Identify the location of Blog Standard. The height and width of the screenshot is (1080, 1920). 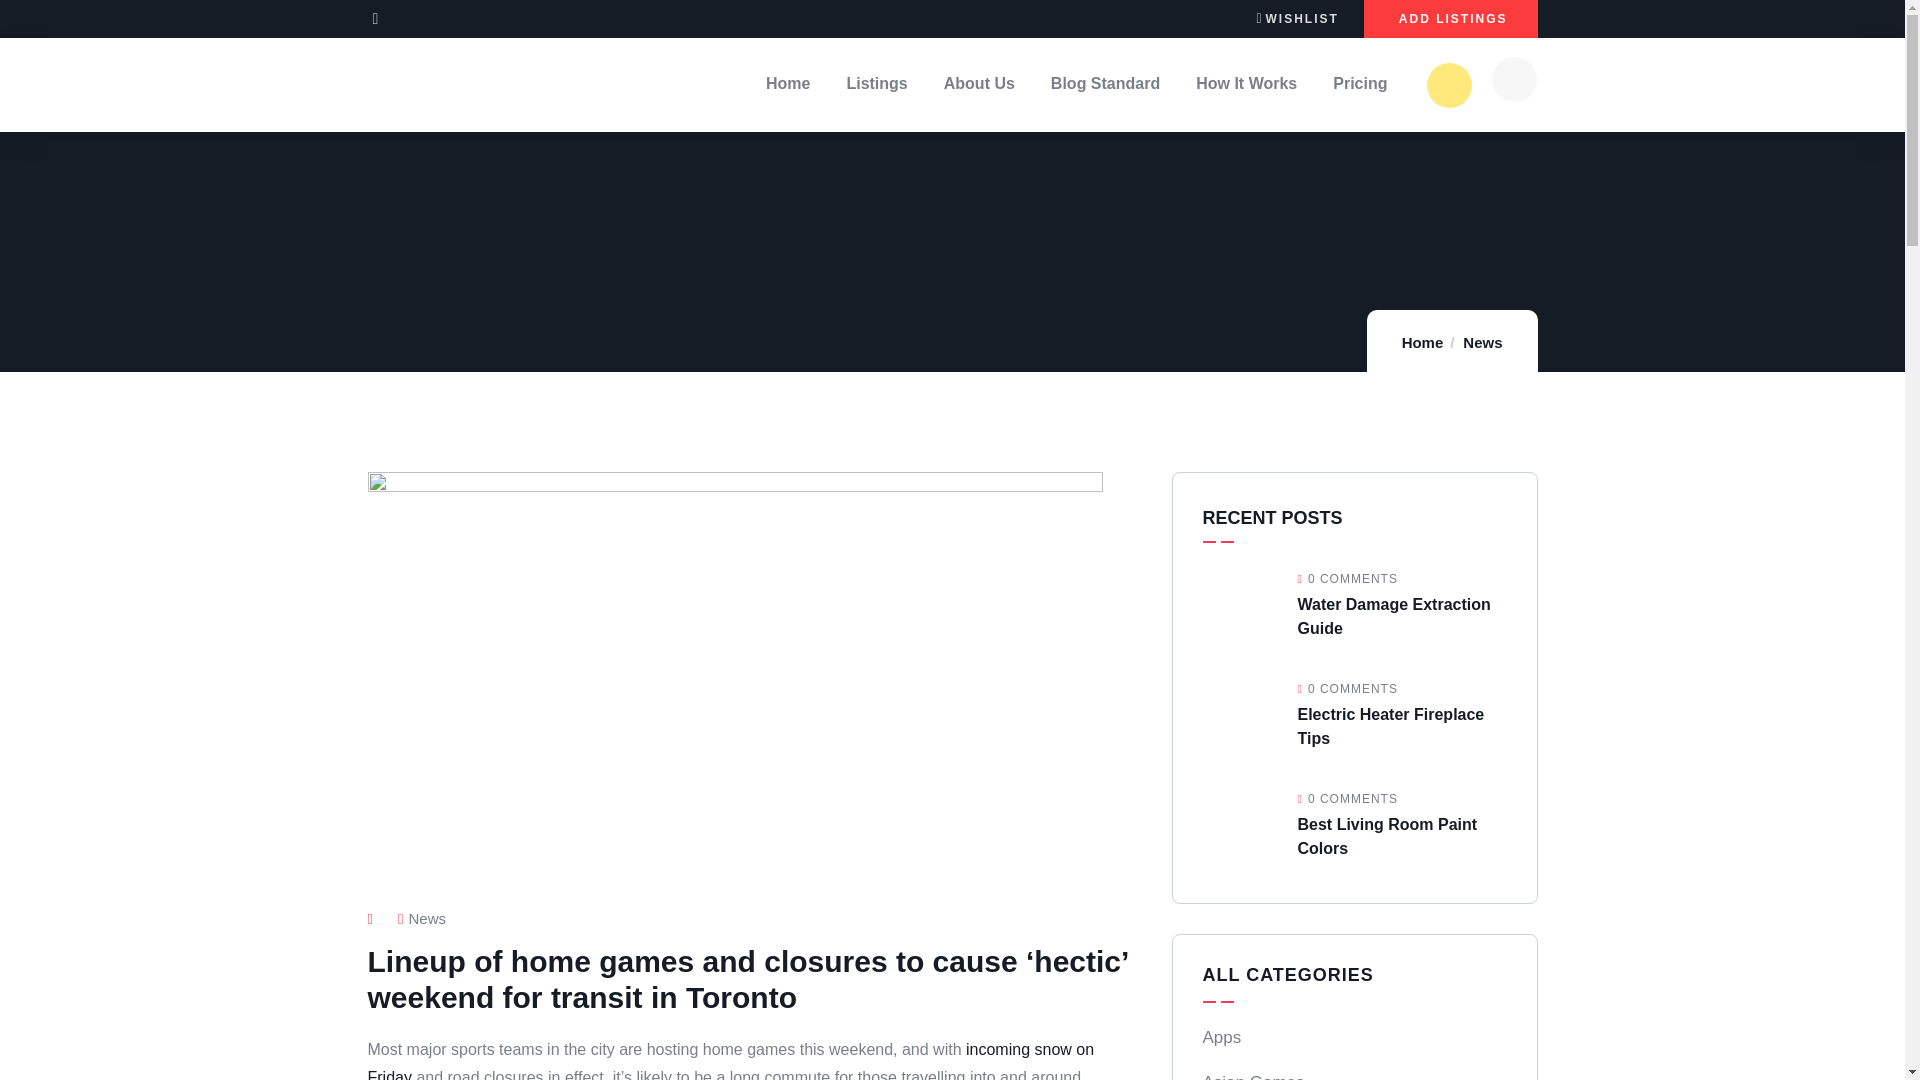
(1104, 84).